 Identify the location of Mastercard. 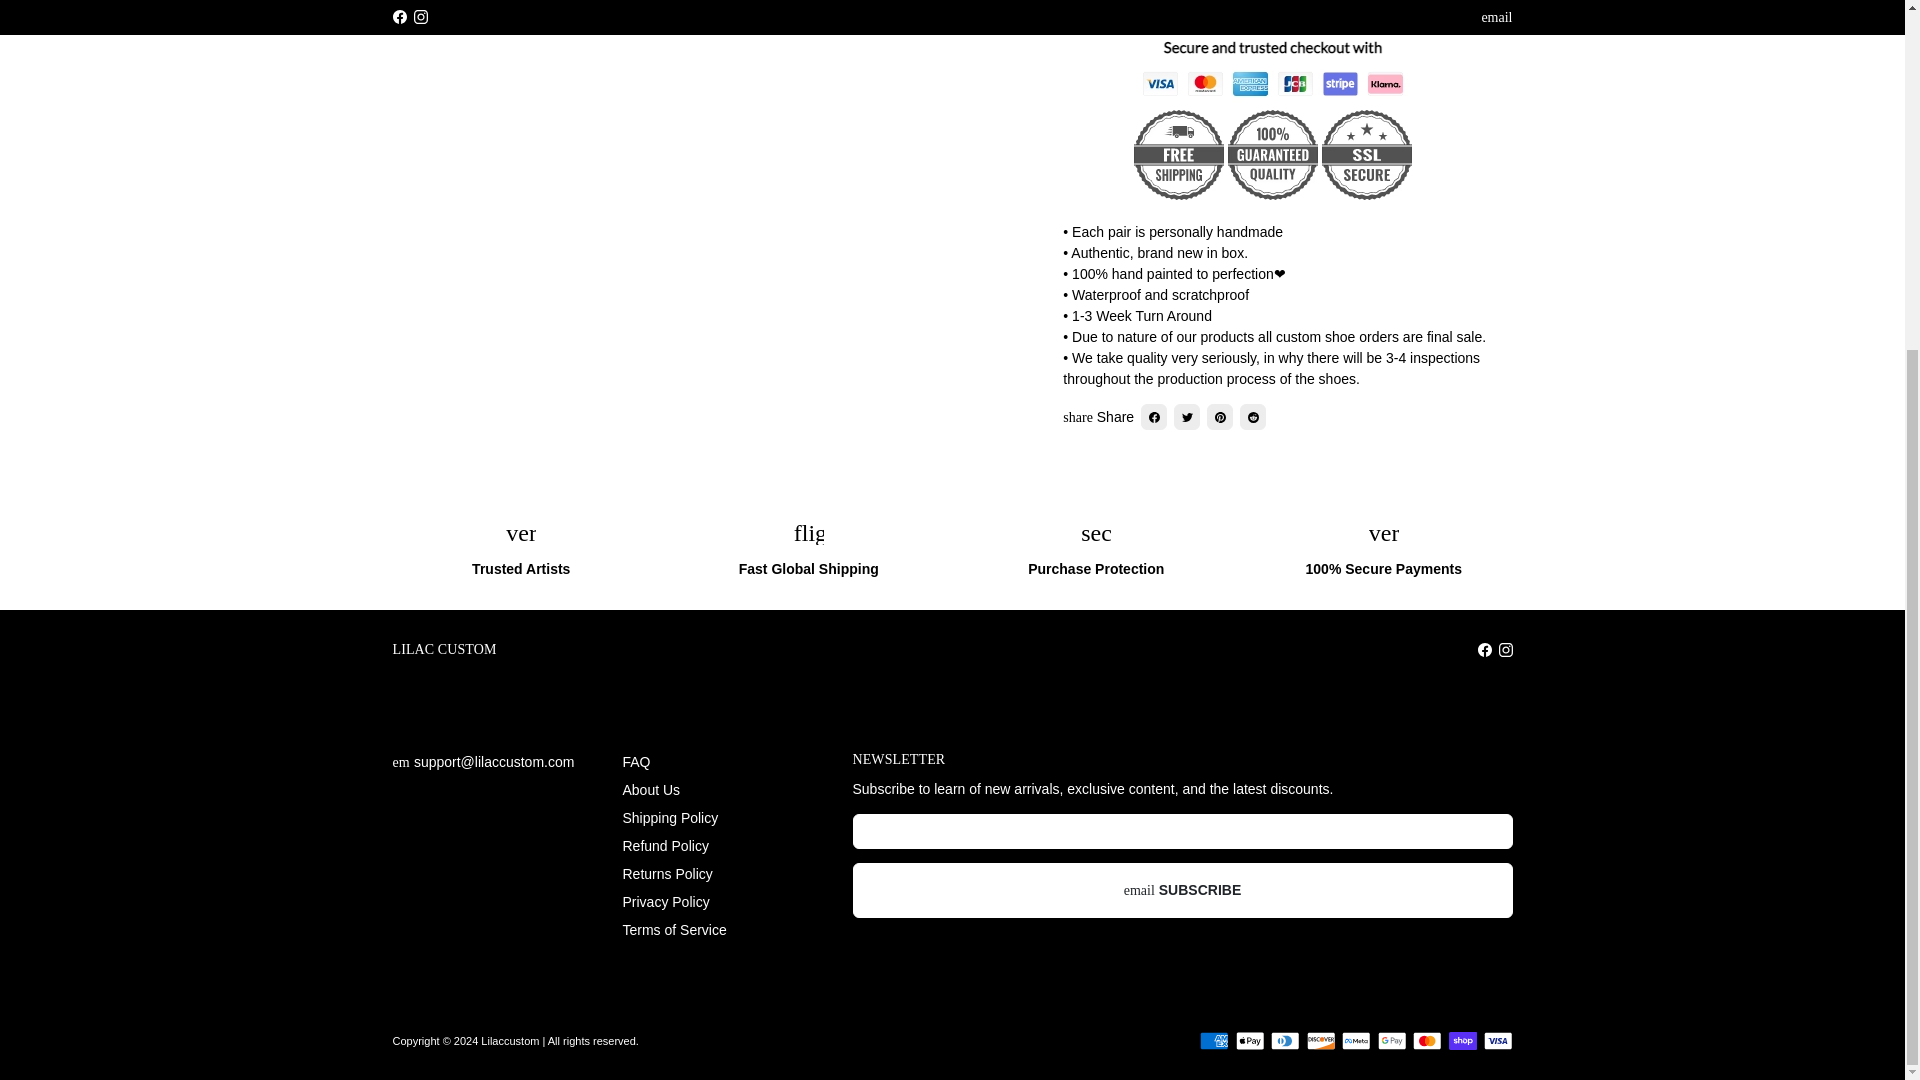
(1427, 1040).